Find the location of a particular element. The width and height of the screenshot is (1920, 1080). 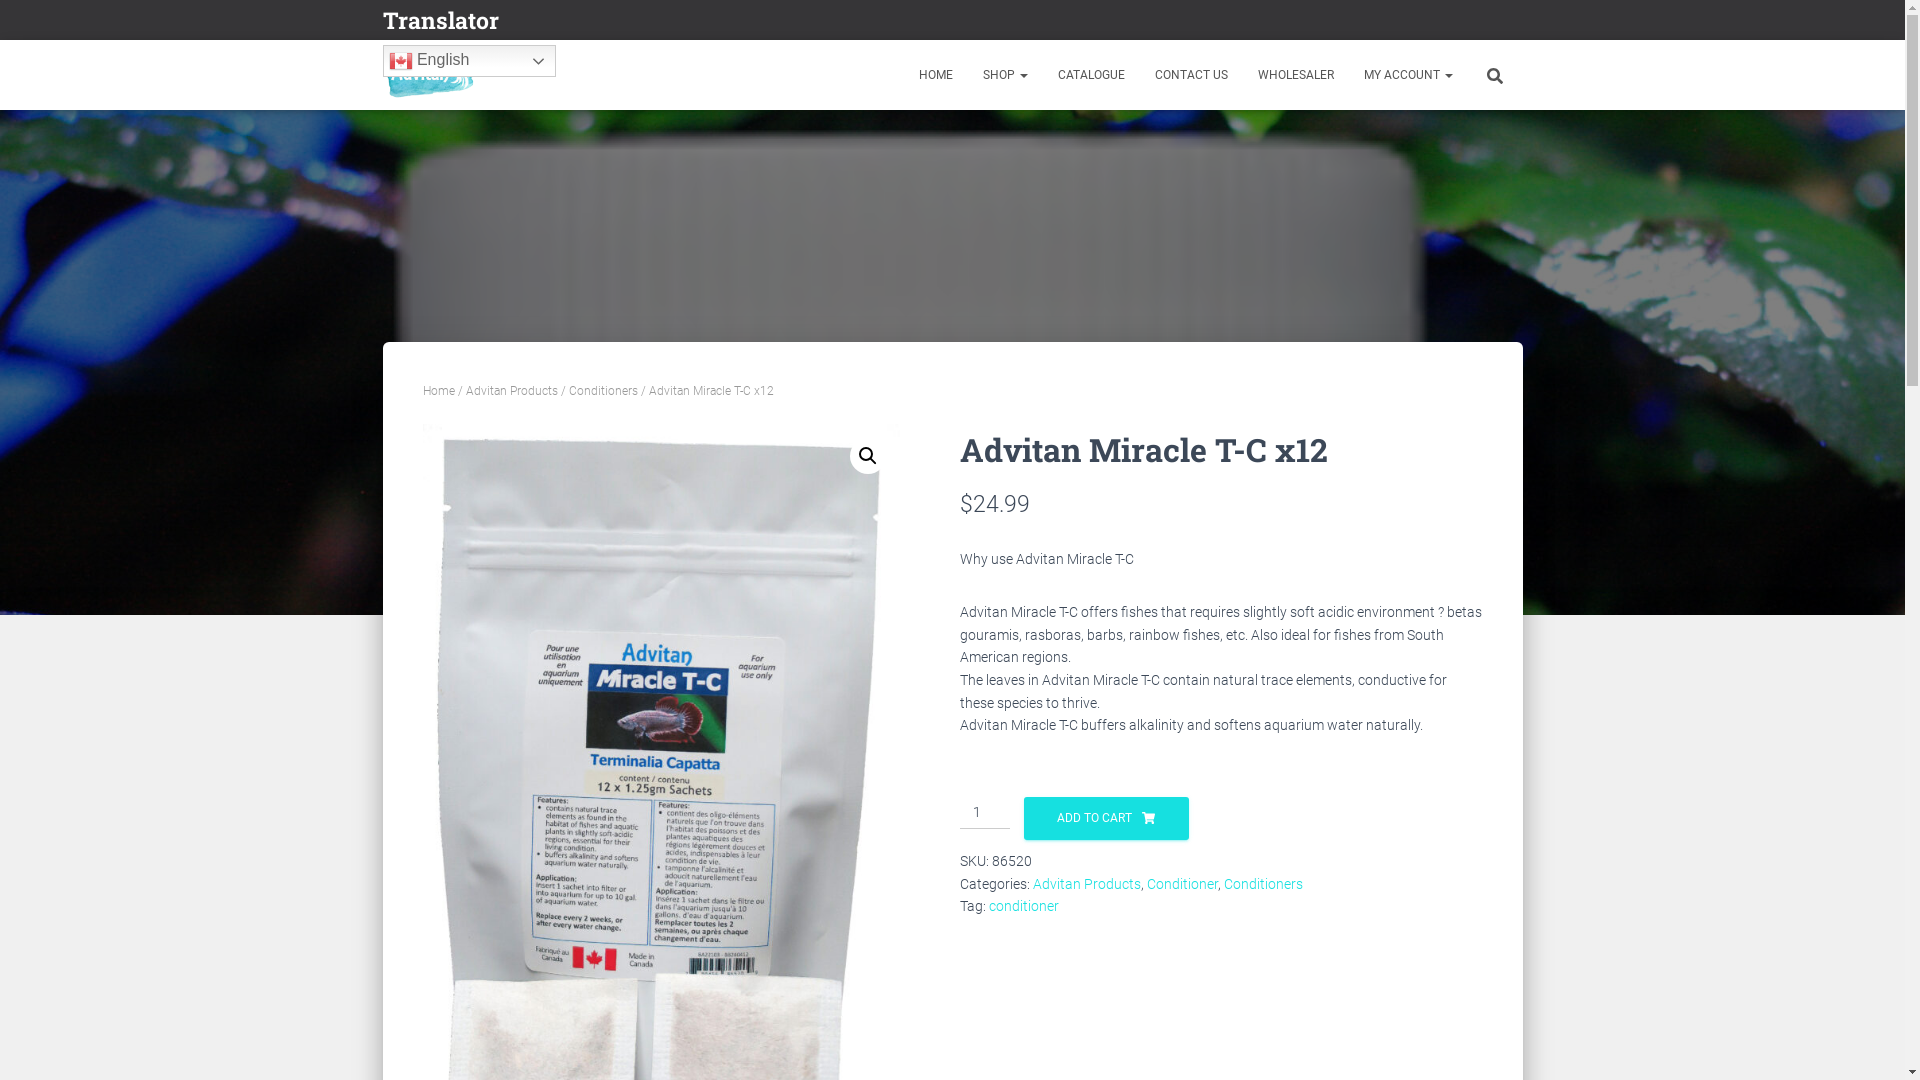

Conditioners is located at coordinates (1264, 884).